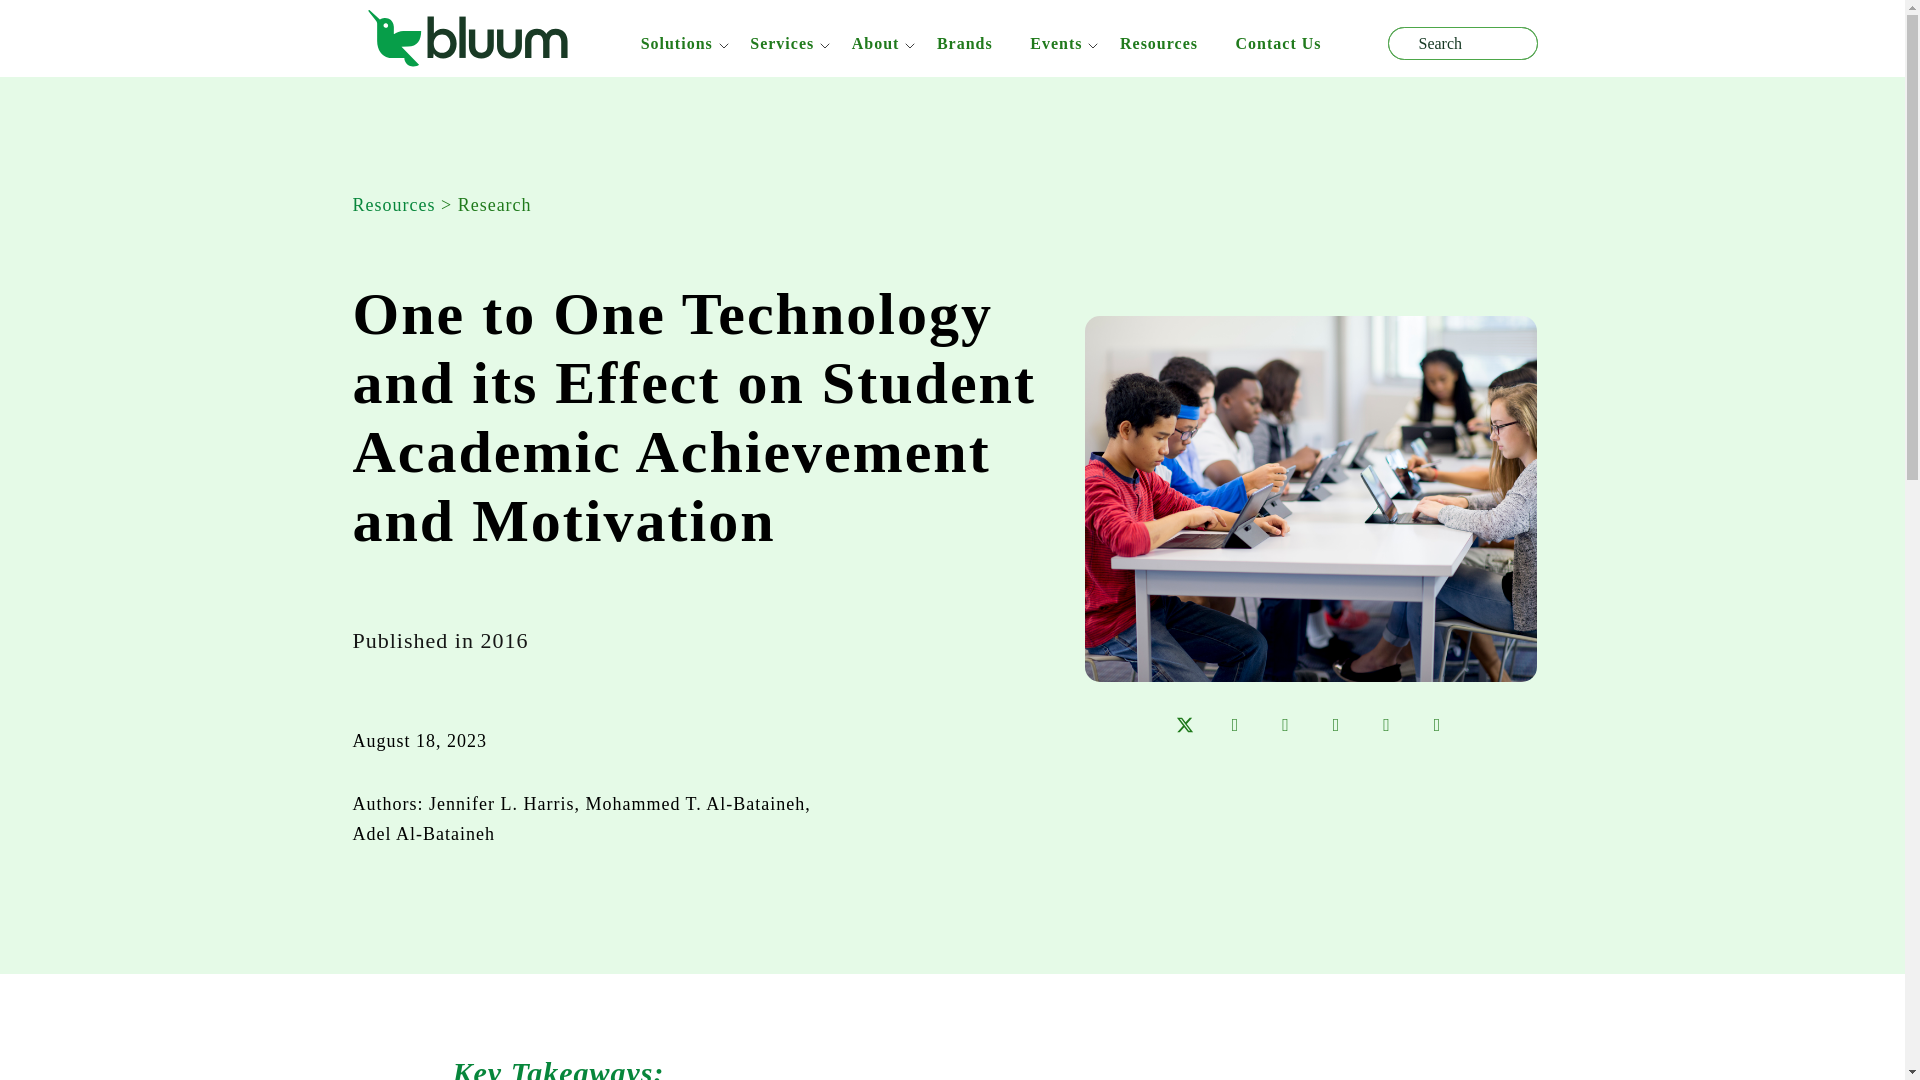 The image size is (1920, 1080). Describe the element at coordinates (468, 38) in the screenshot. I see `Group 2704` at that location.